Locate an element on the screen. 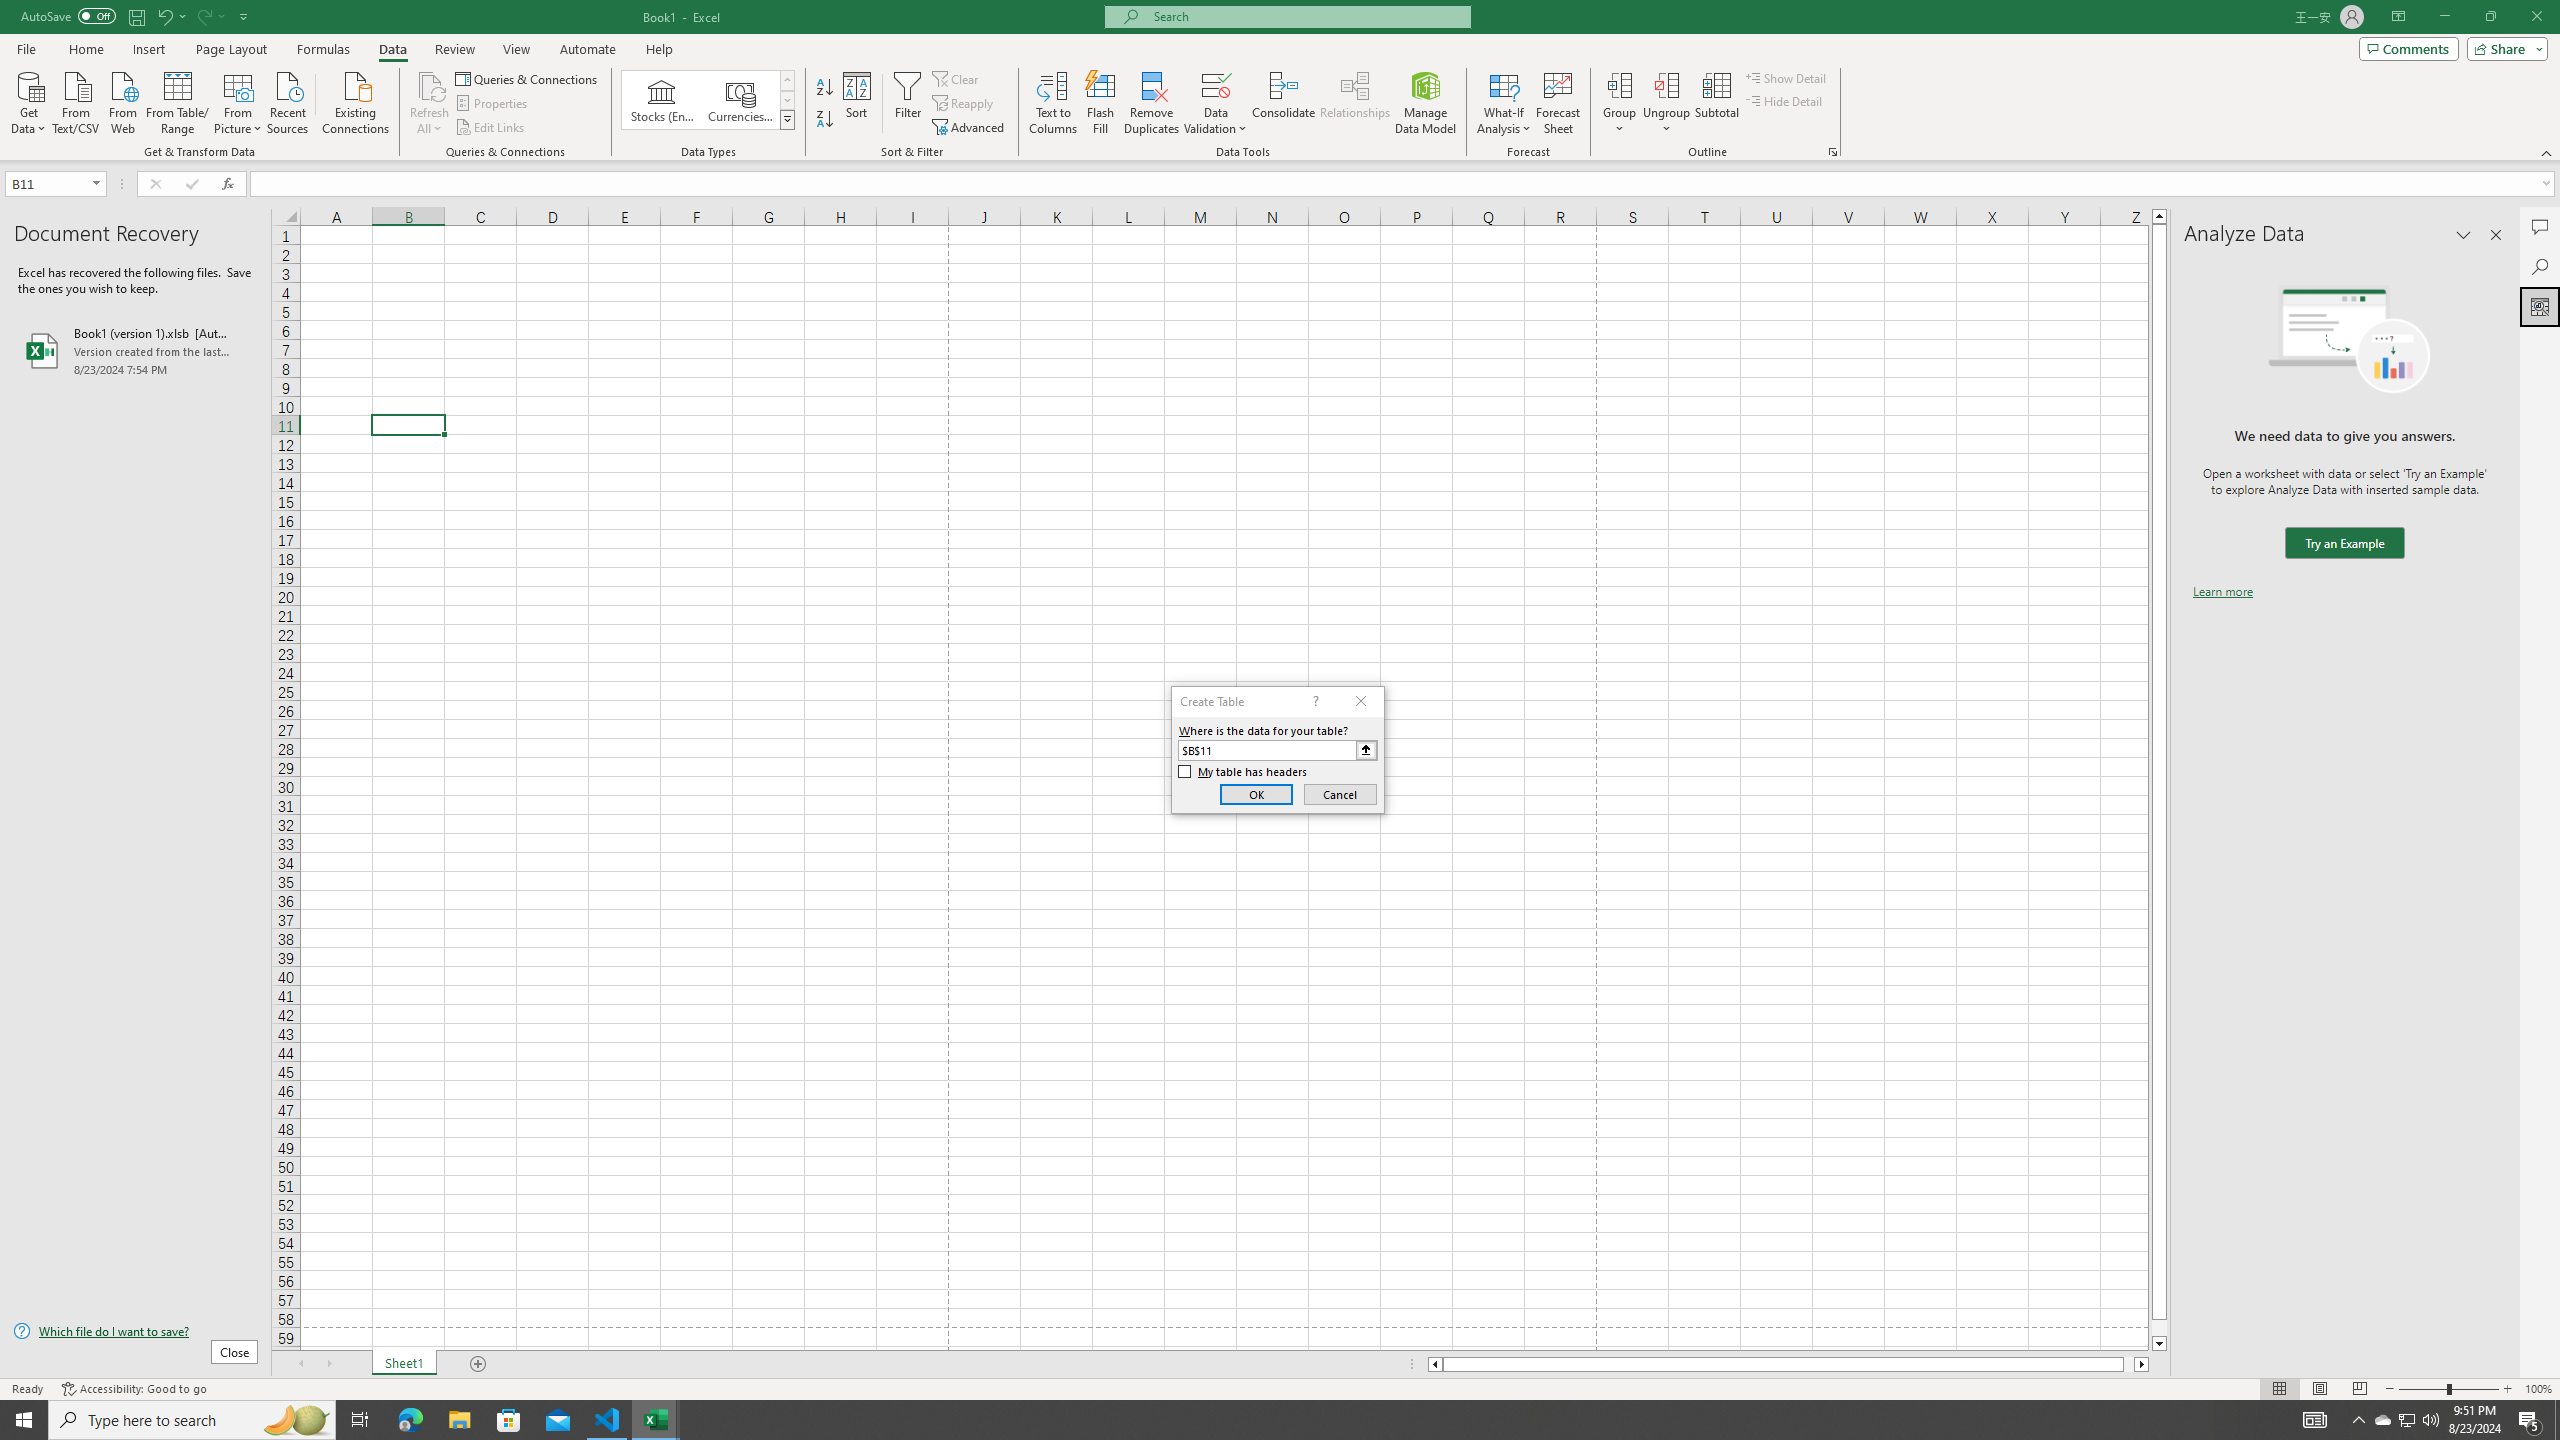 Image resolution: width=2560 pixels, height=1440 pixels. What-If Analysis is located at coordinates (1504, 103).